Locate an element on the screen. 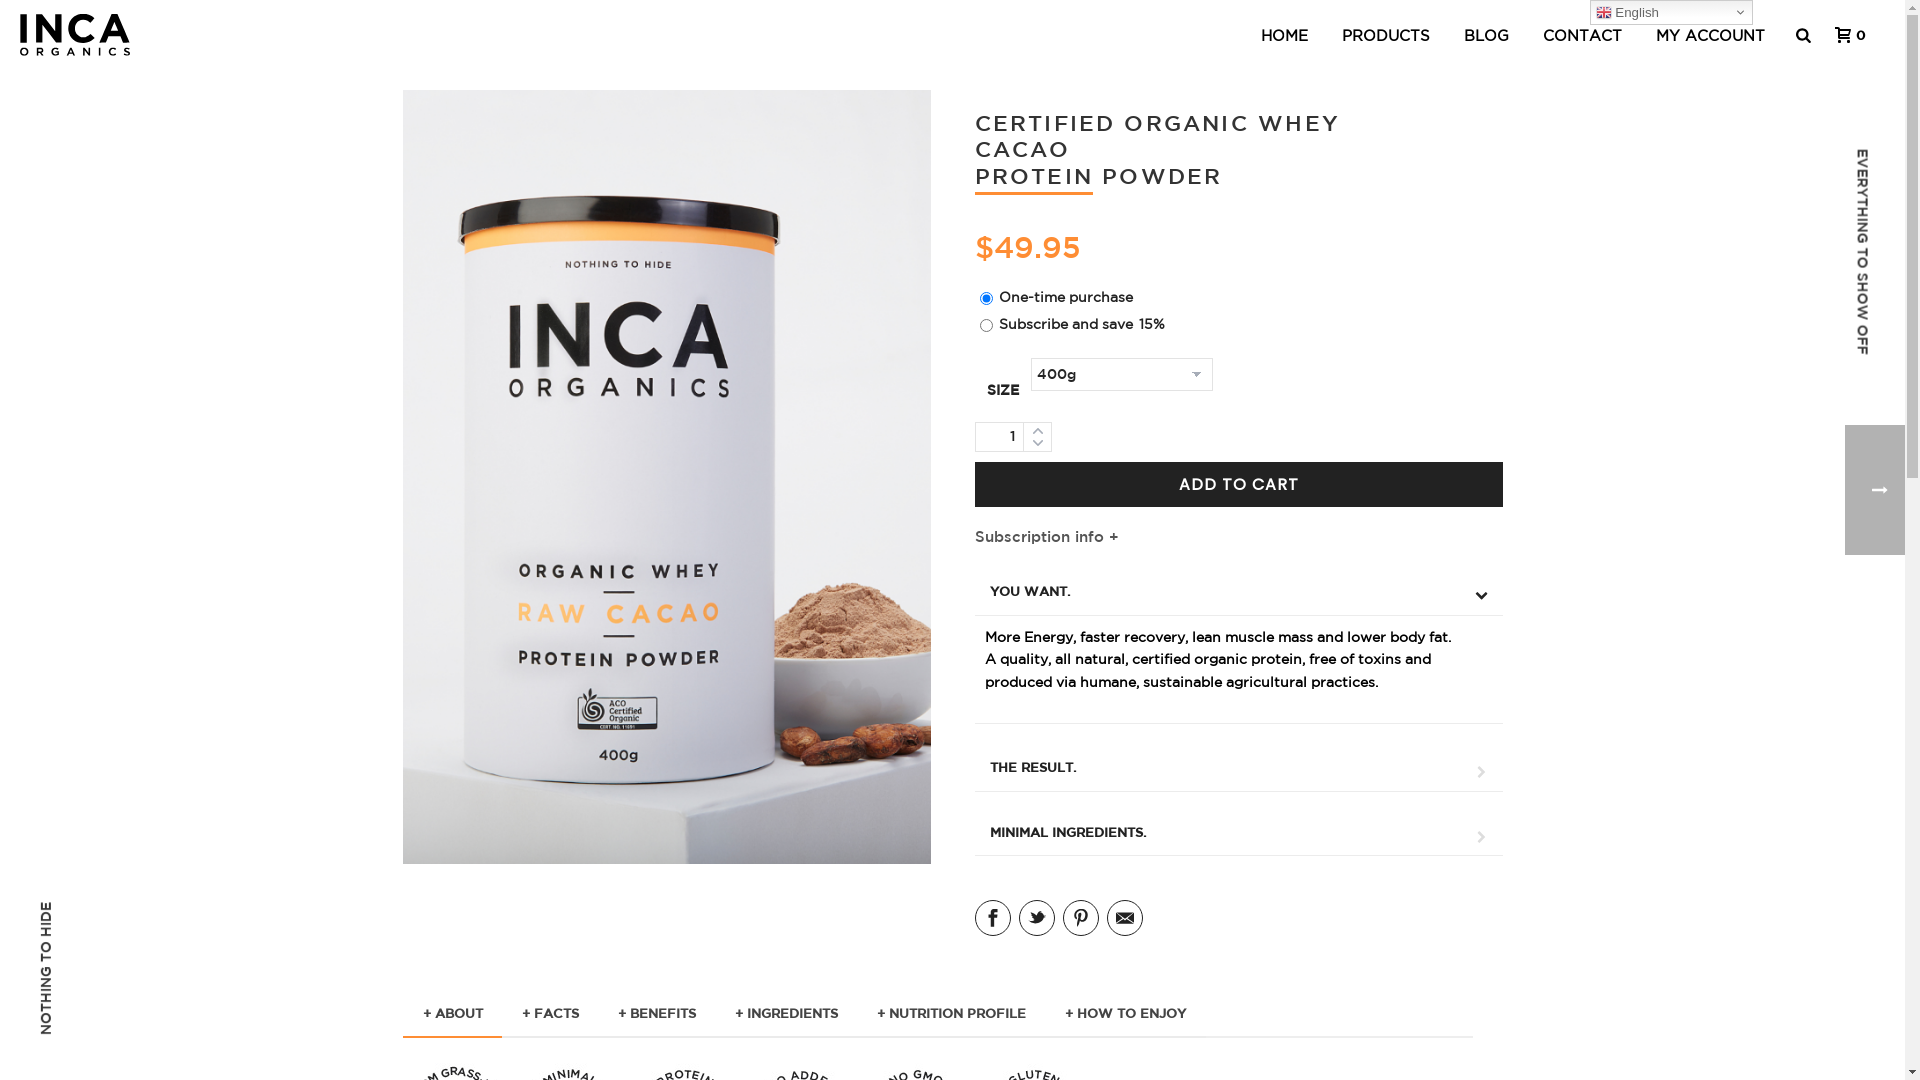  ADD TO CART is located at coordinates (1238, 484).